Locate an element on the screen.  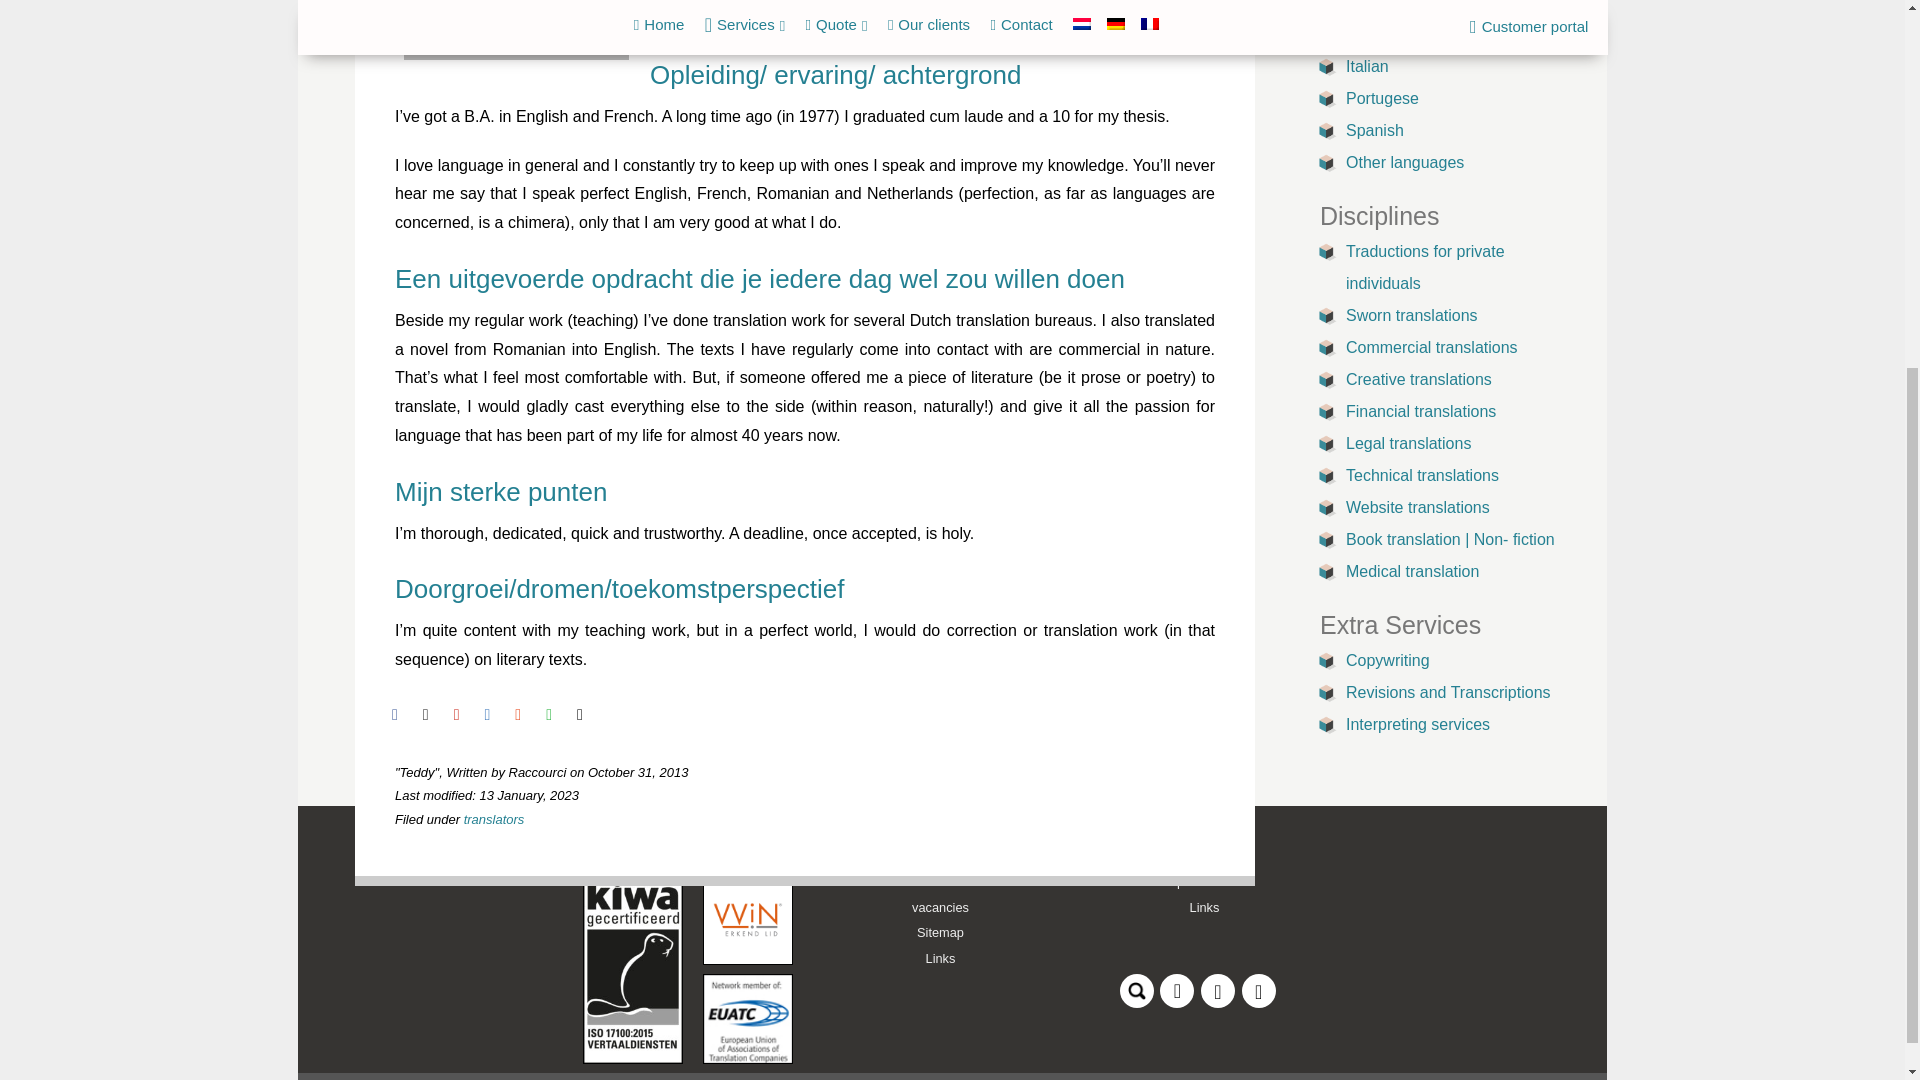
Raccourci op Twitter is located at coordinates (1260, 986).